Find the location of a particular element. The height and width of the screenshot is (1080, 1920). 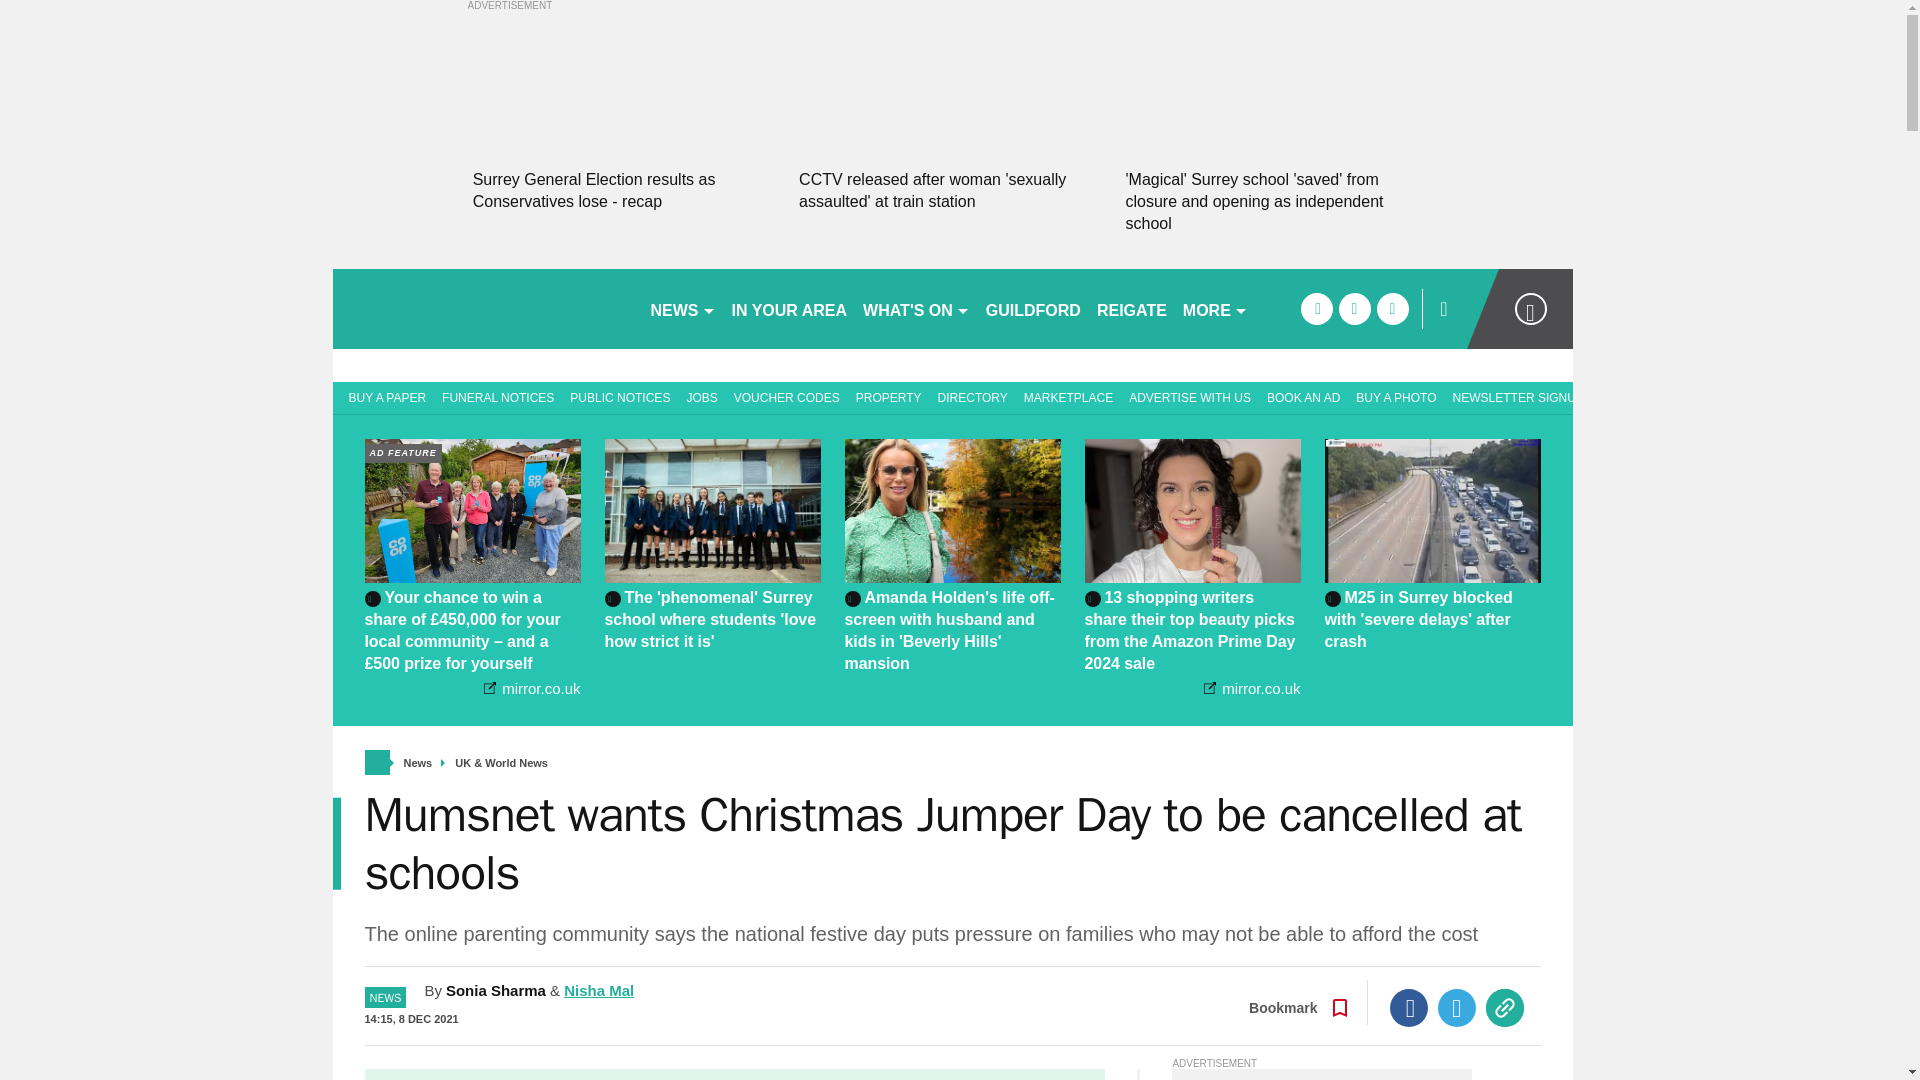

getsurrey is located at coordinates (482, 308).